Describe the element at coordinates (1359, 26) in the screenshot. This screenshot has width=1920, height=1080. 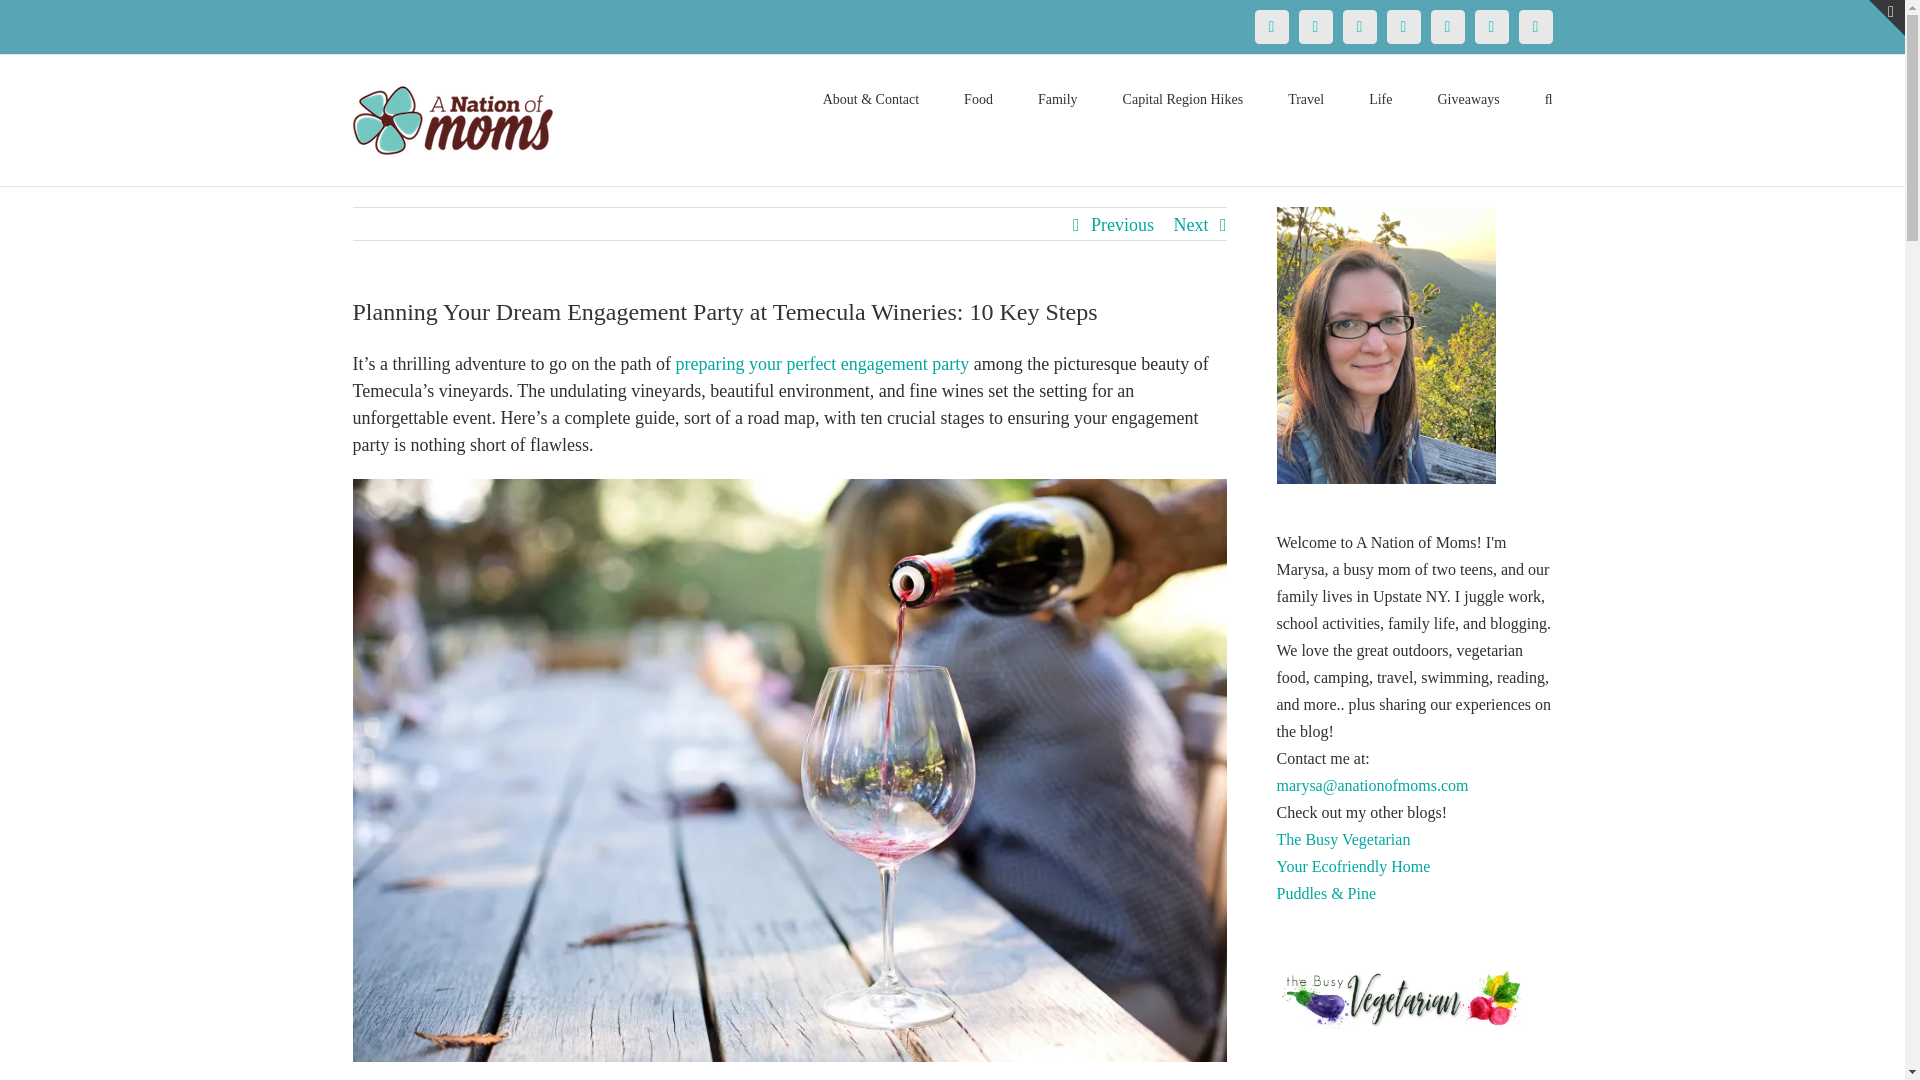
I see `Pinterest` at that location.